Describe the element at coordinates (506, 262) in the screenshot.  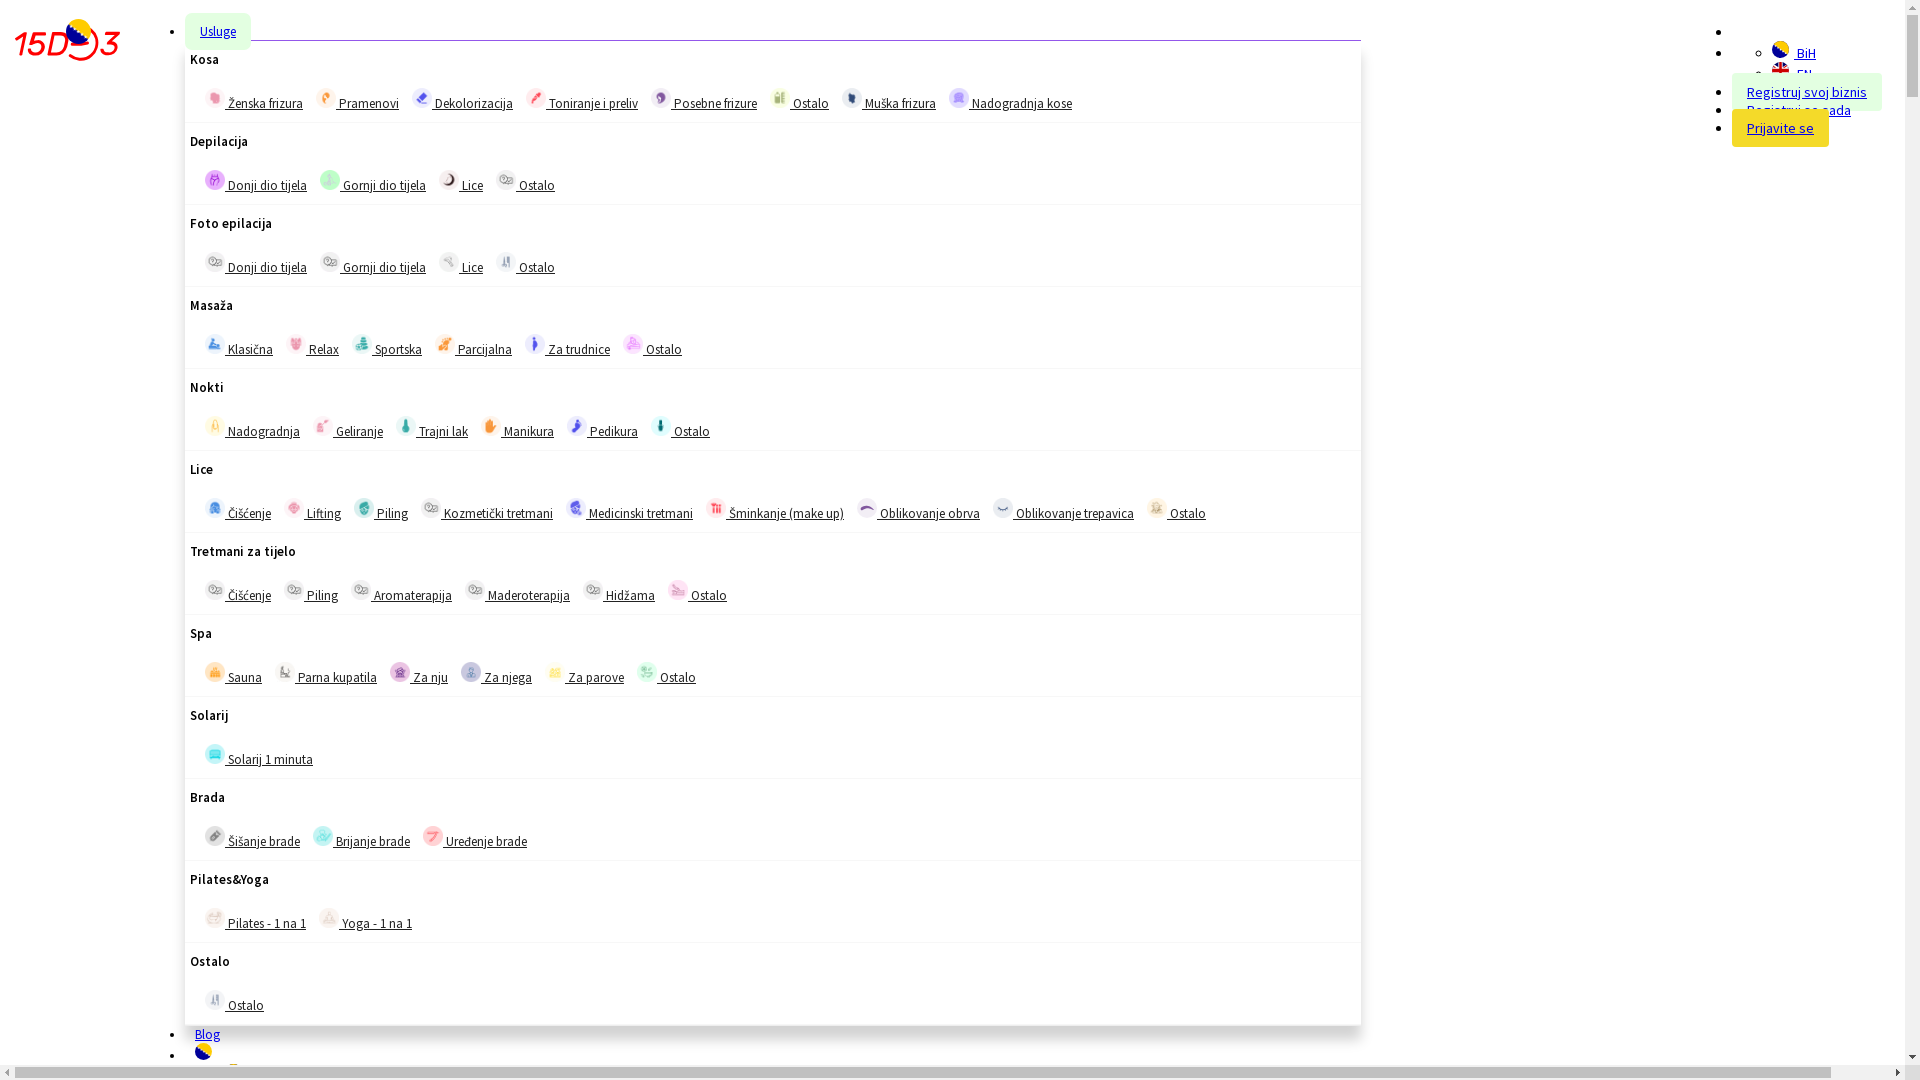
I see `Ostalo` at that location.